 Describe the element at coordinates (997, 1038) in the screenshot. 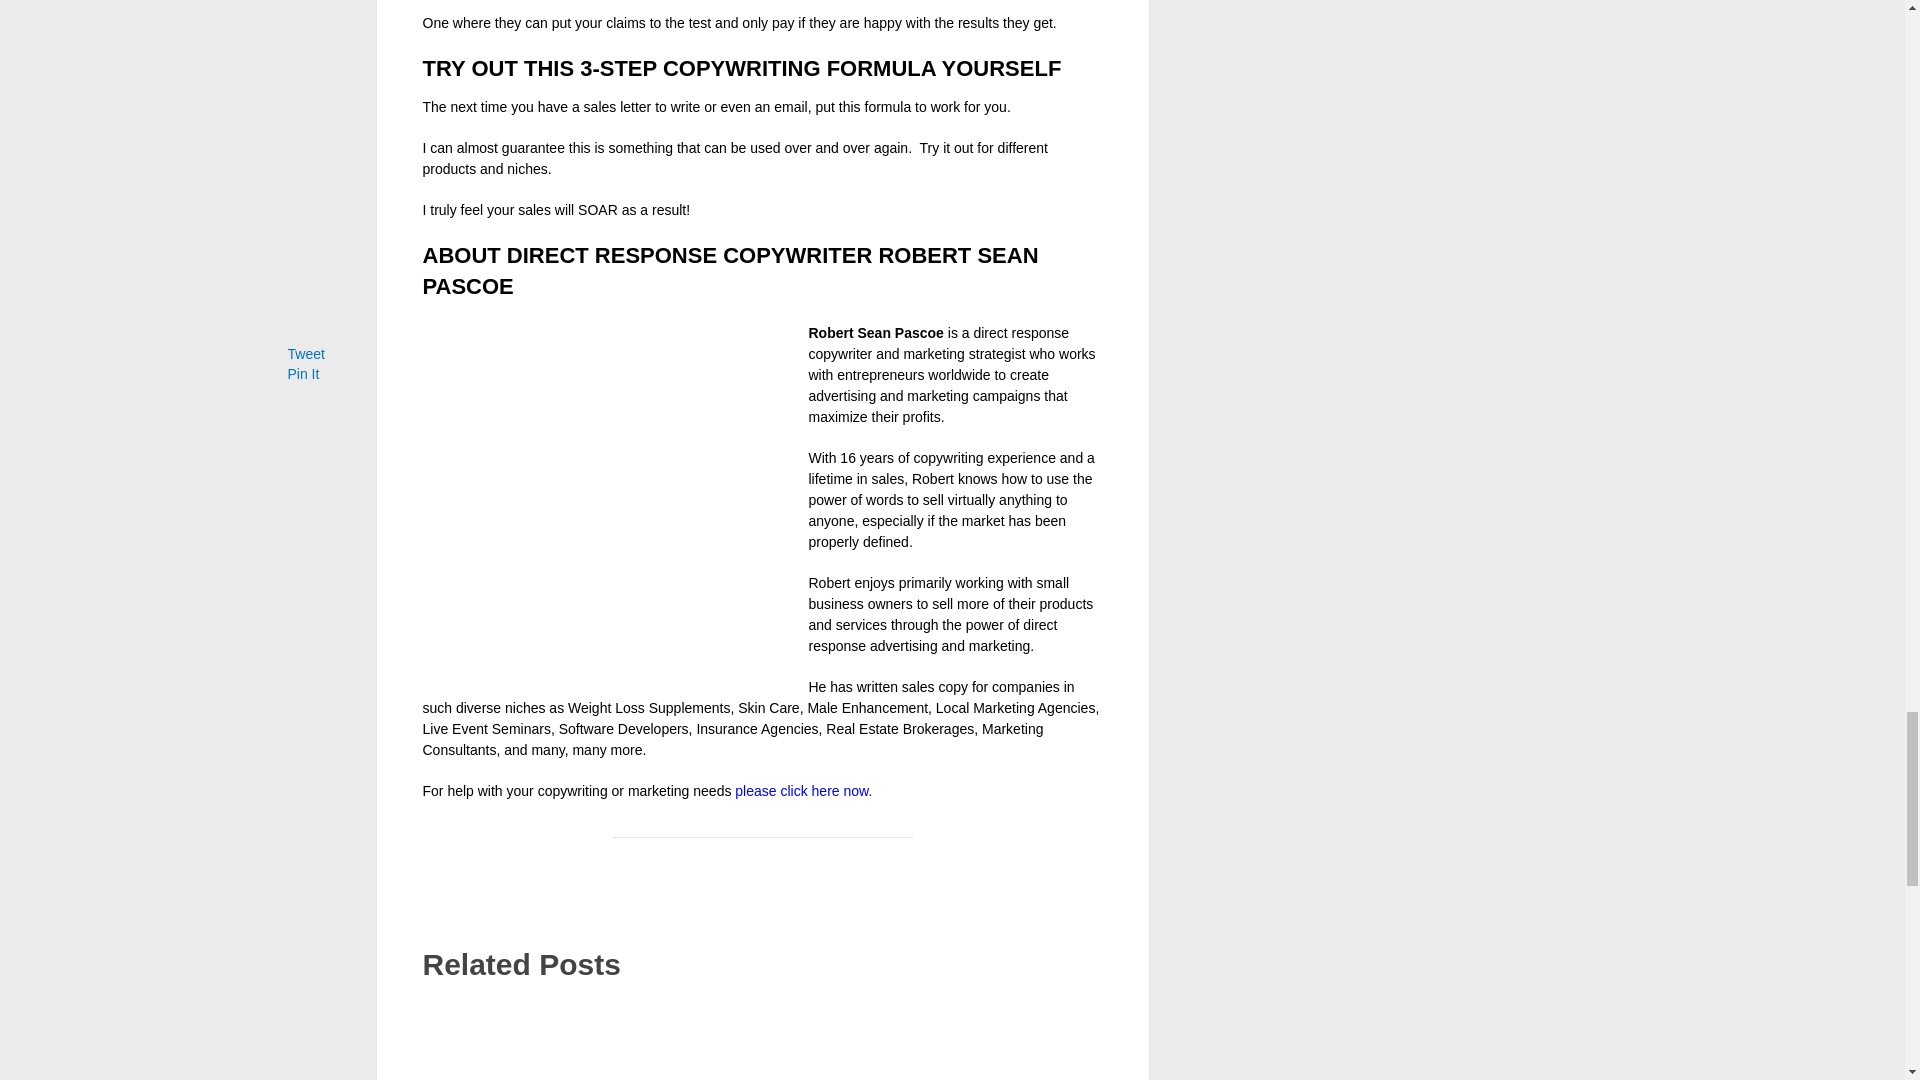

I see `Indiana Jones and Adventures in Entrepreneurship` at that location.